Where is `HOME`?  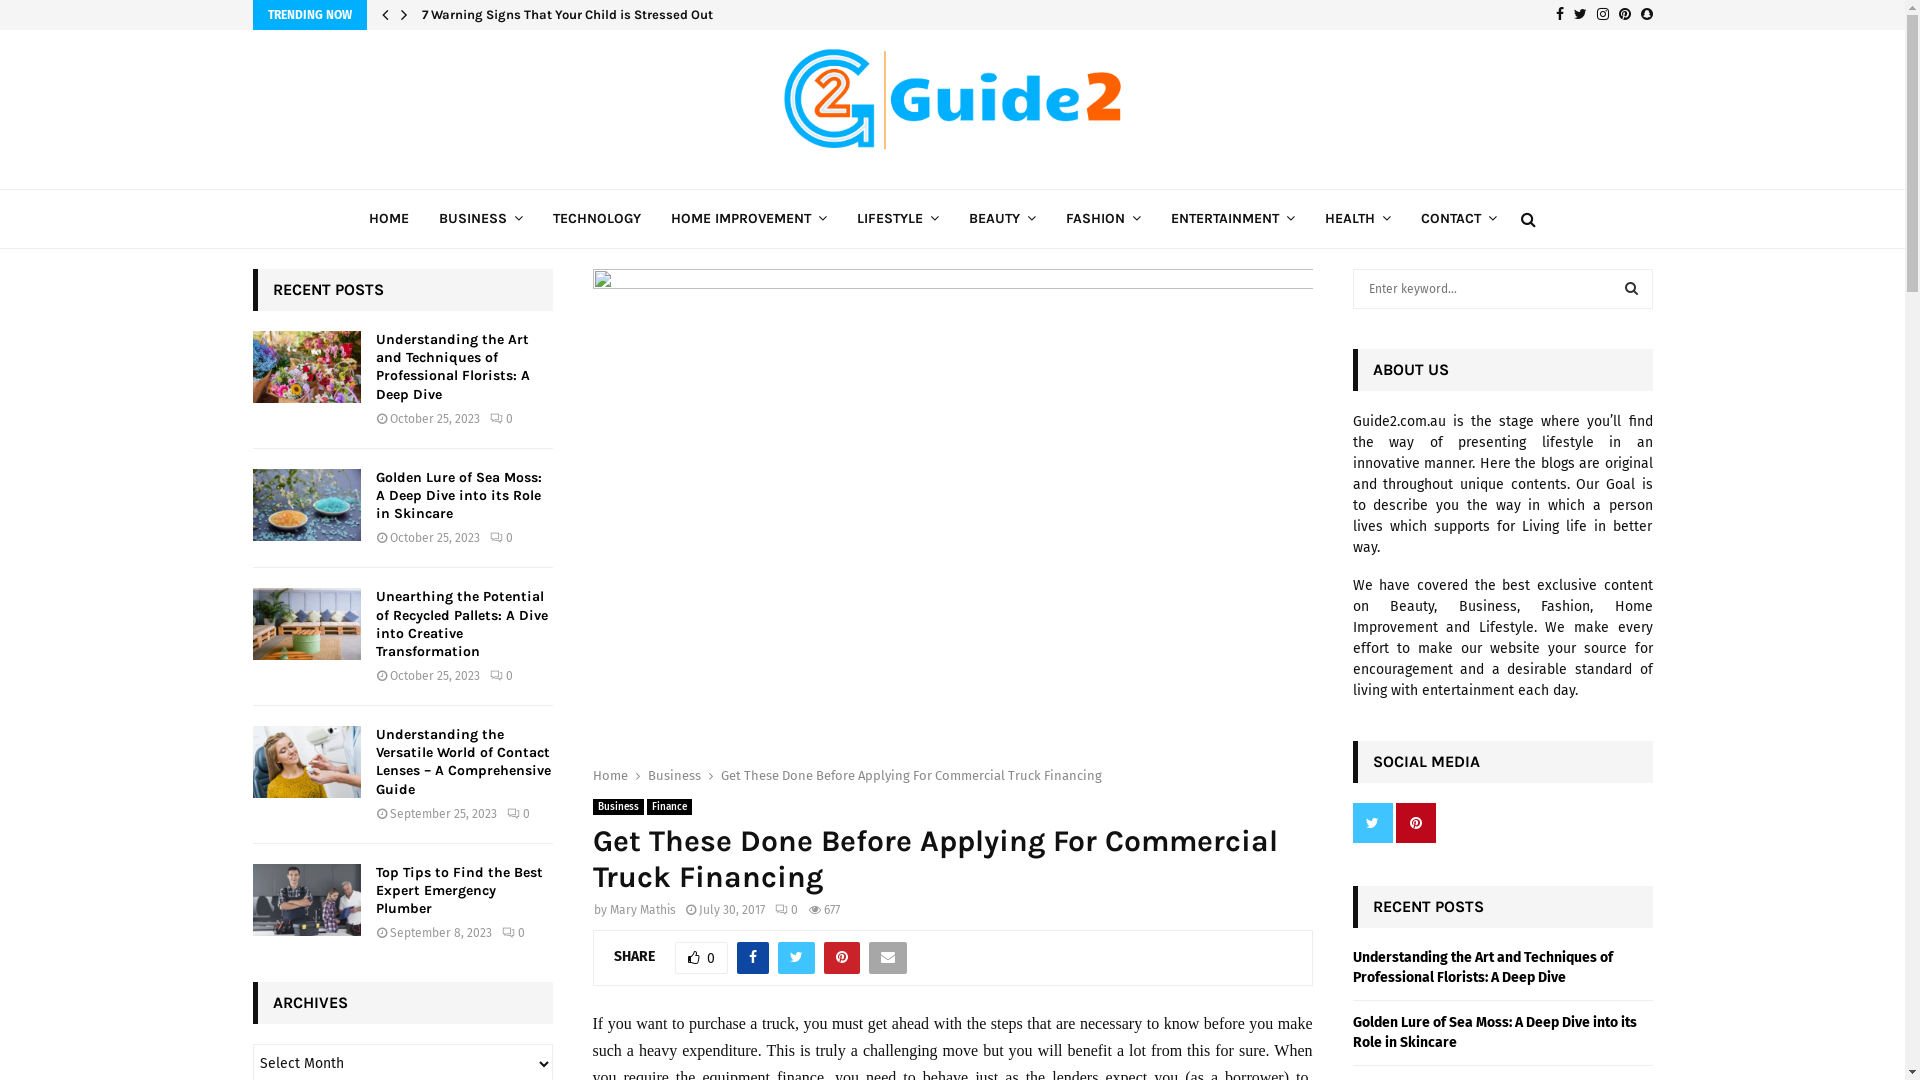
HOME is located at coordinates (389, 219).